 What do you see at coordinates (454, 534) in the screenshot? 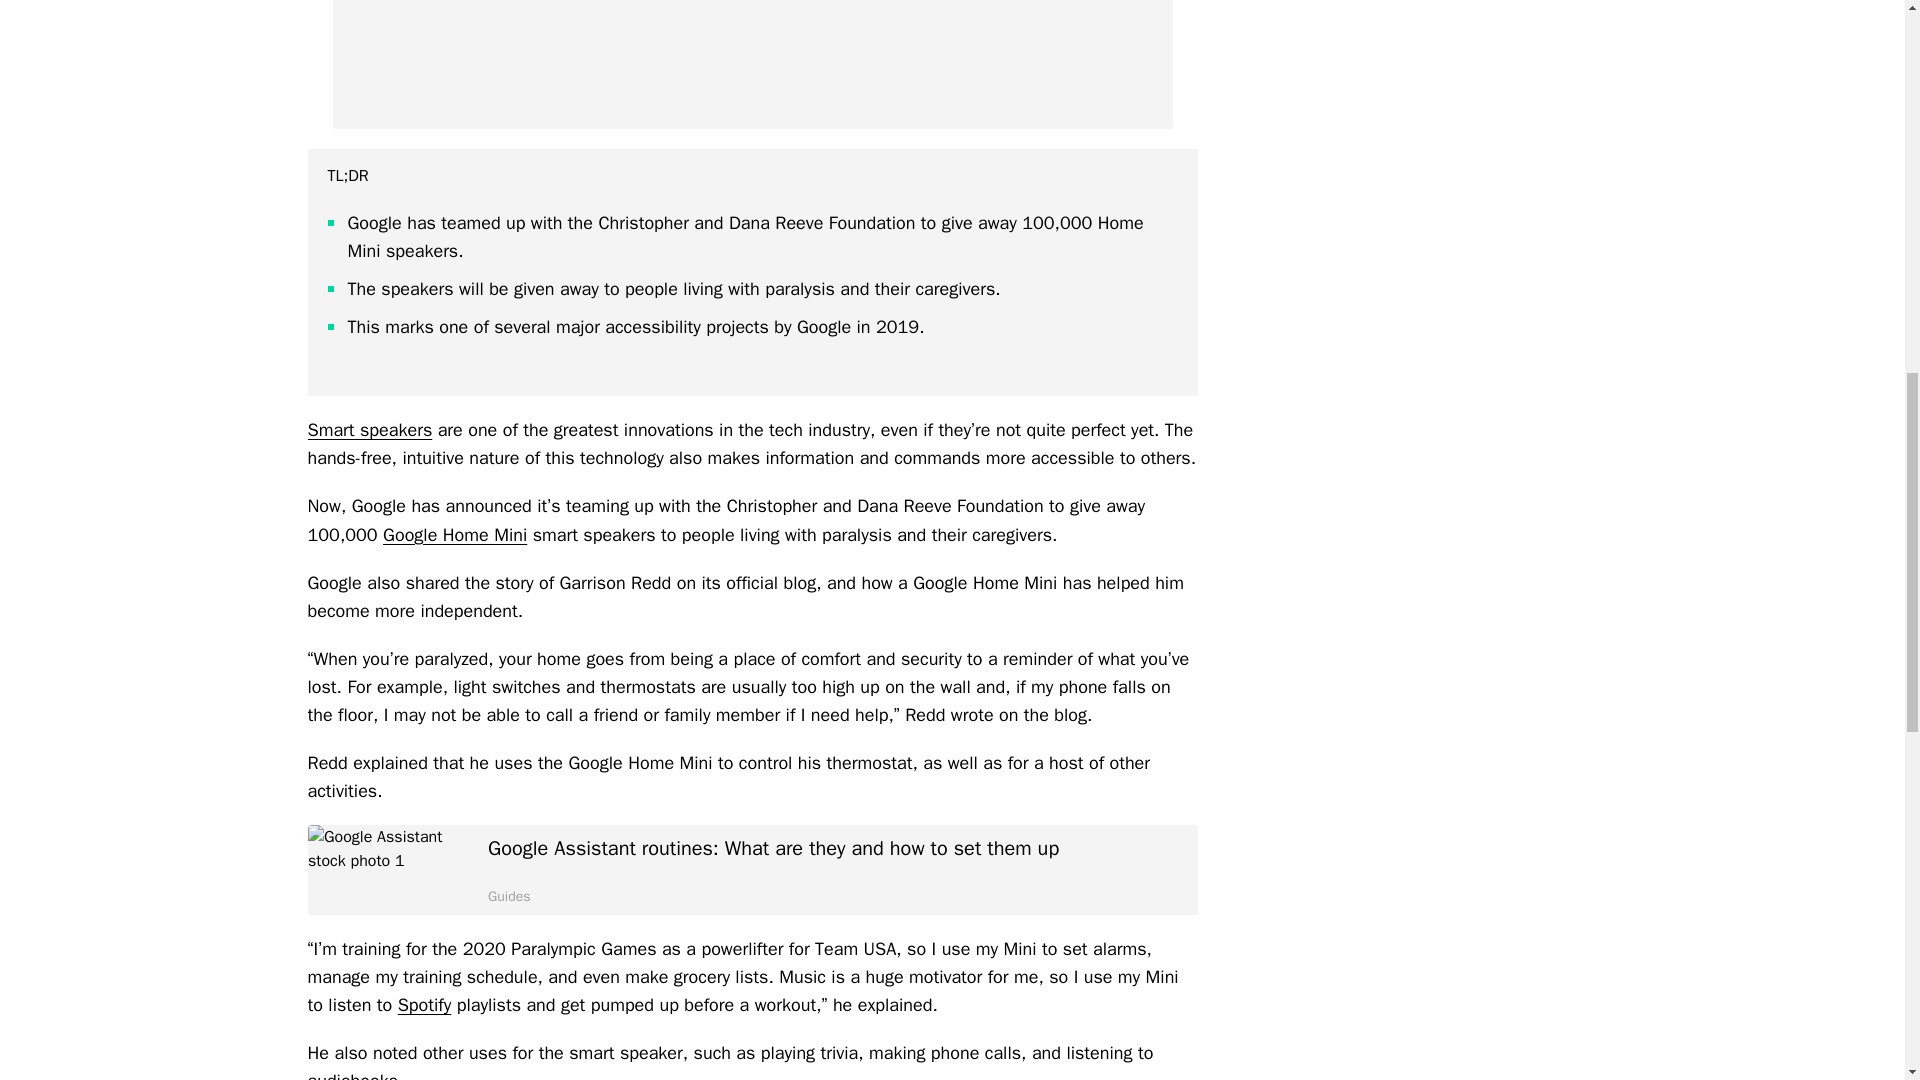
I see `Google Home Mini` at bounding box center [454, 534].